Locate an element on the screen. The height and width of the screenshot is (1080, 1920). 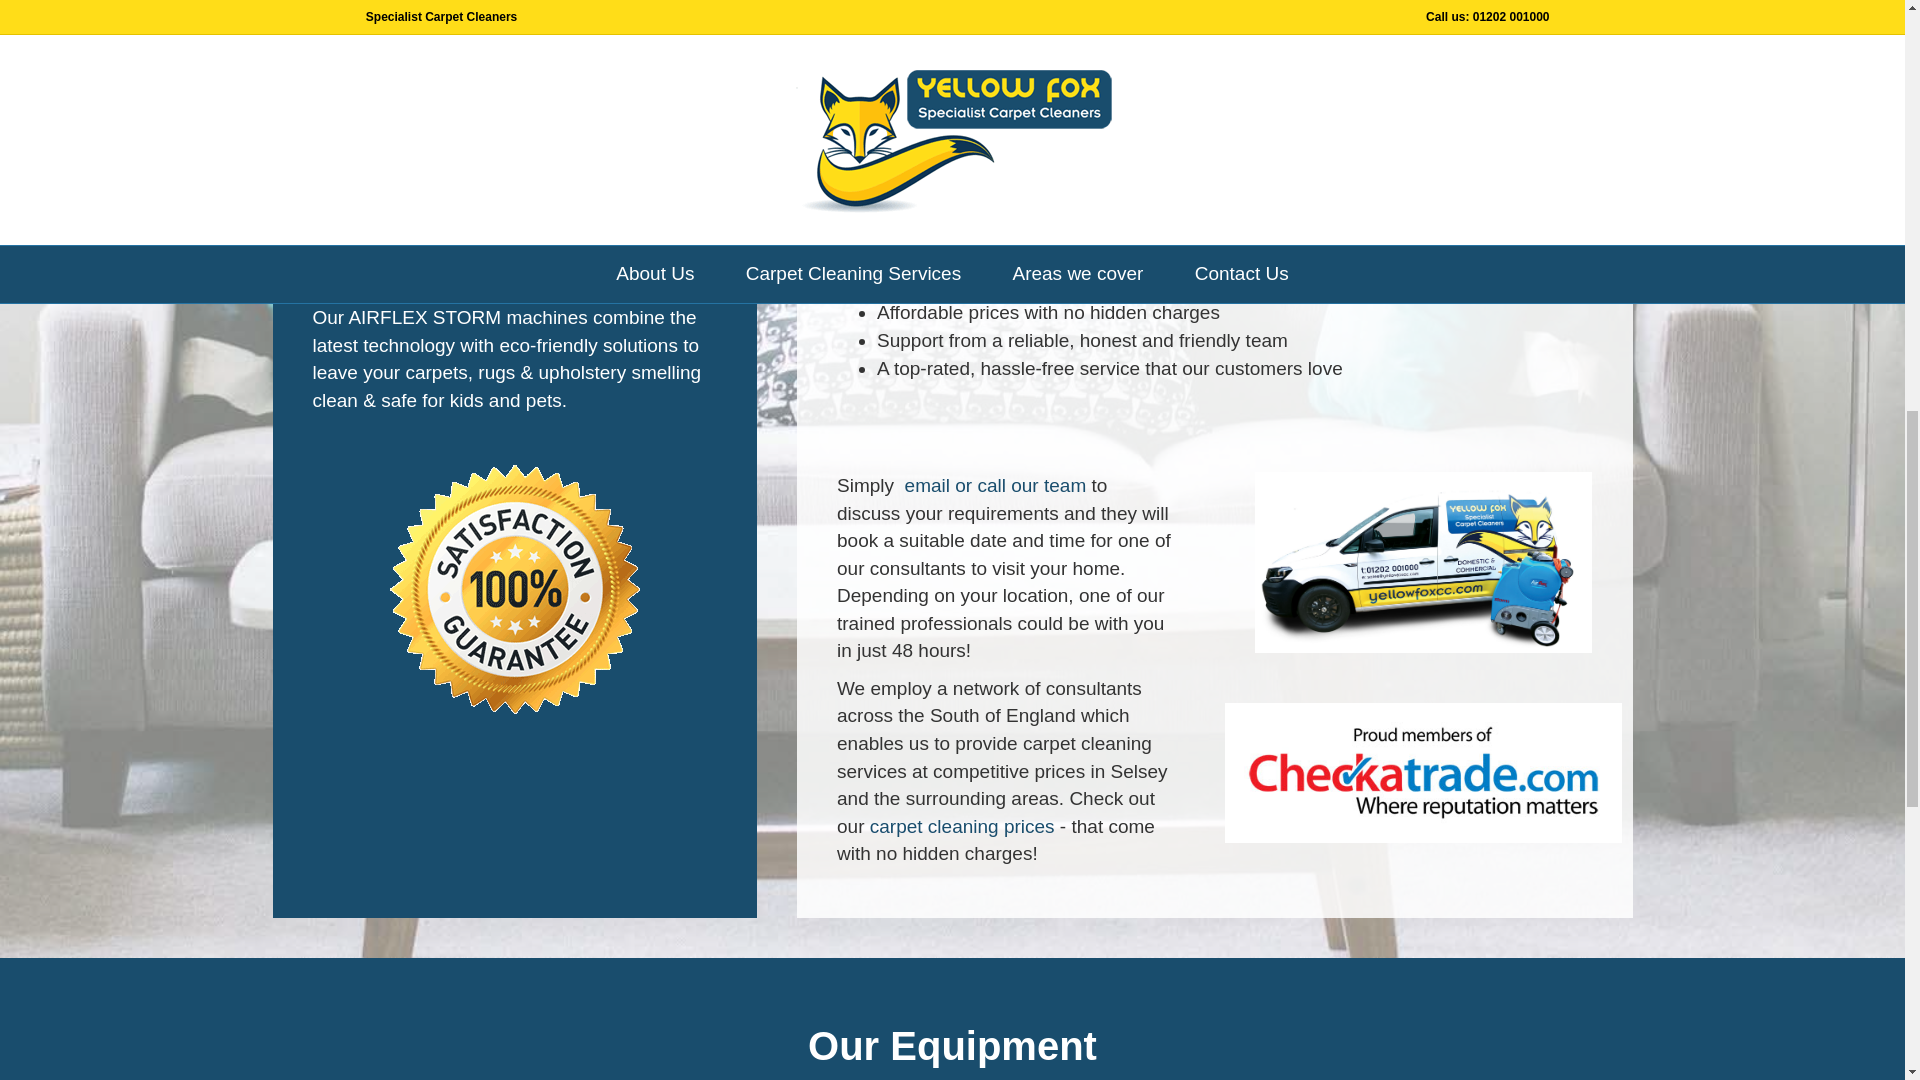
Checkatrade-Logo is located at coordinates (1423, 773).